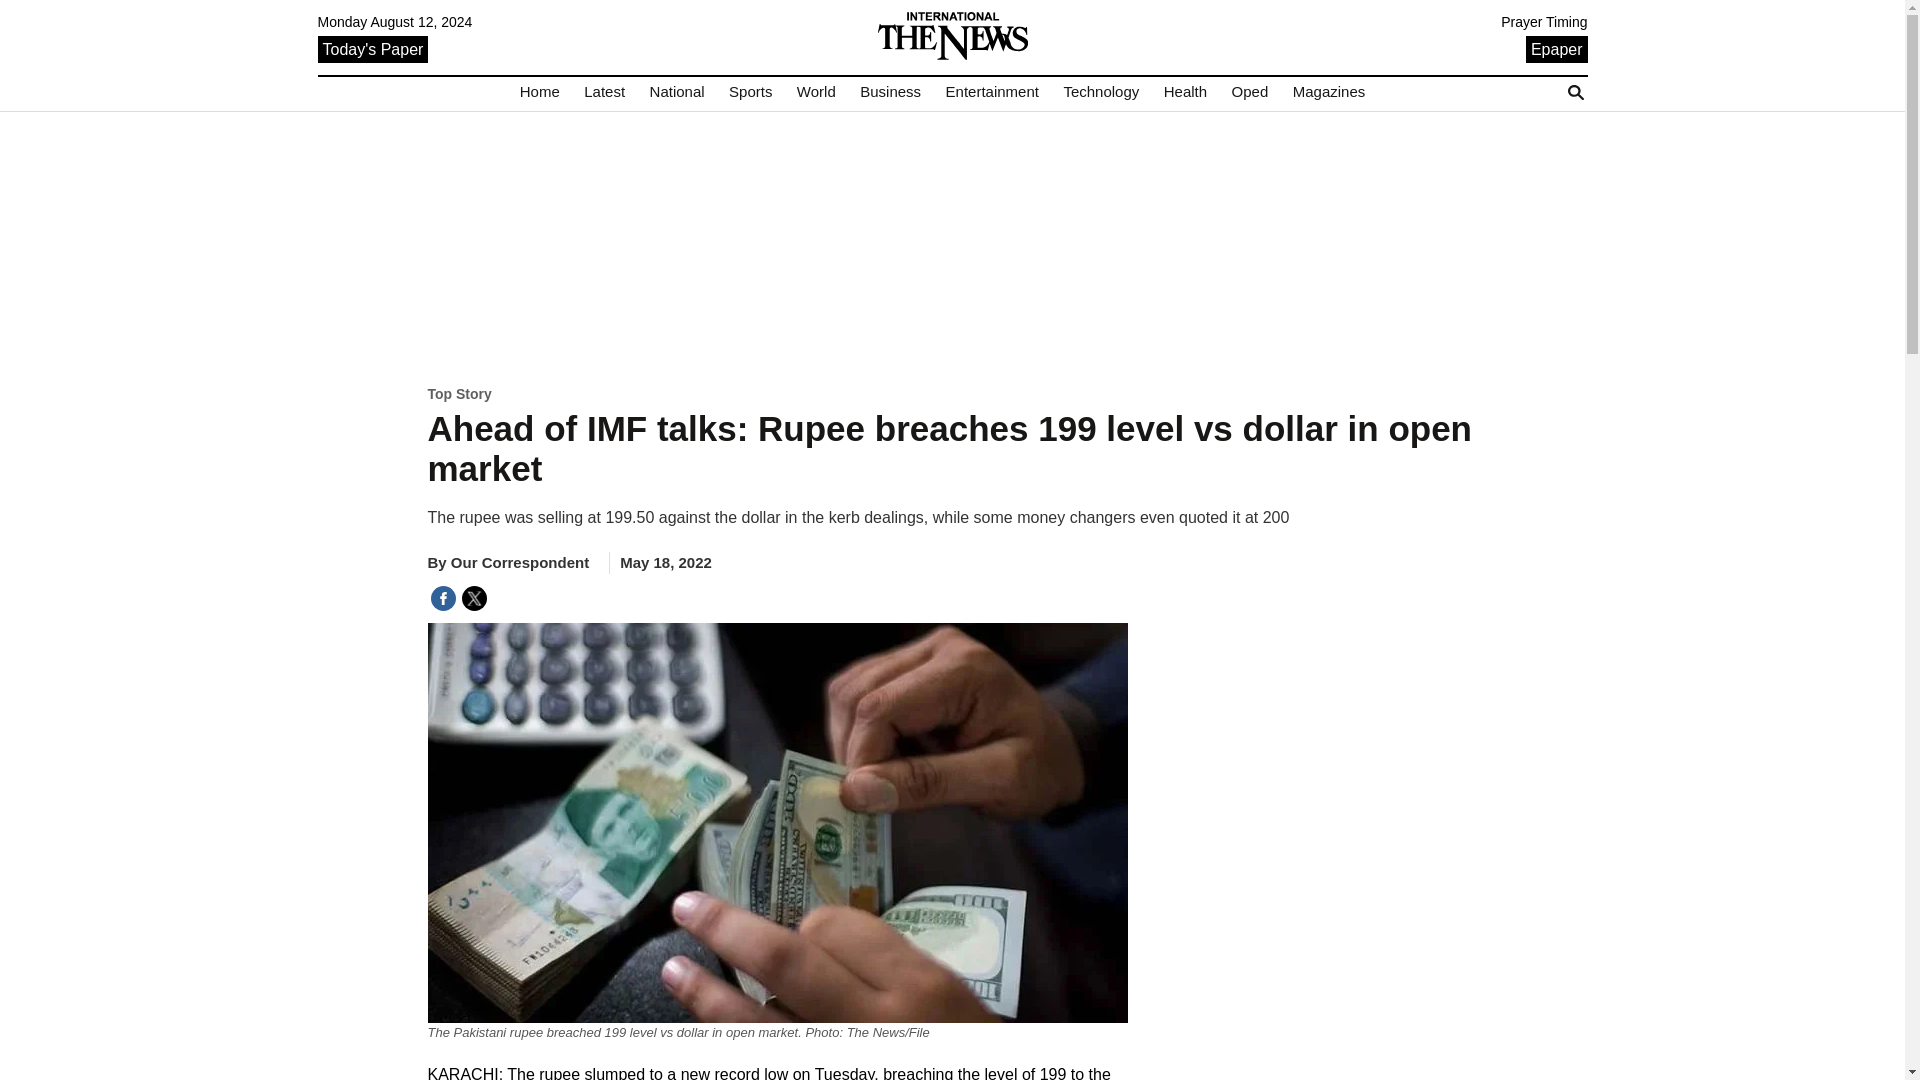 Image resolution: width=1920 pixels, height=1080 pixels. What do you see at coordinates (992, 92) in the screenshot?
I see `Entertainment` at bounding box center [992, 92].